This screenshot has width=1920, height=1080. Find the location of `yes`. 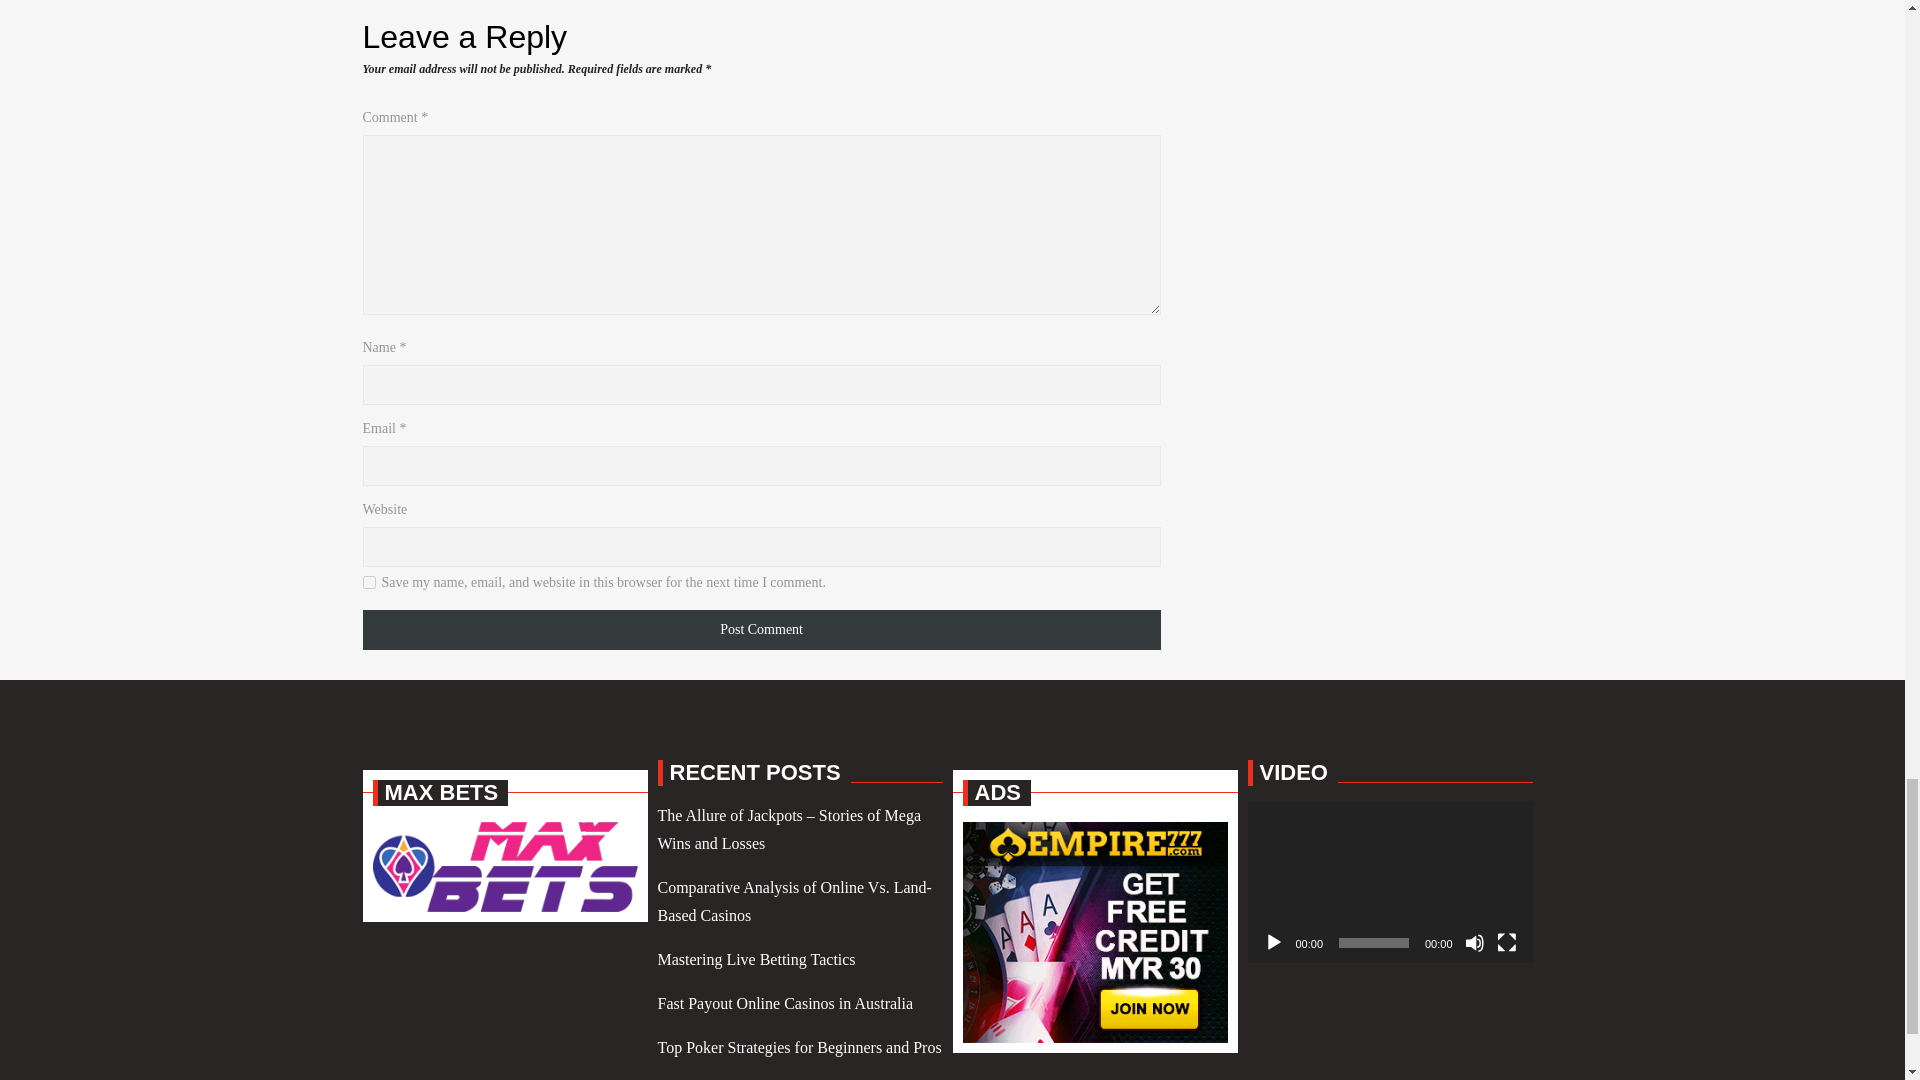

yes is located at coordinates (368, 582).